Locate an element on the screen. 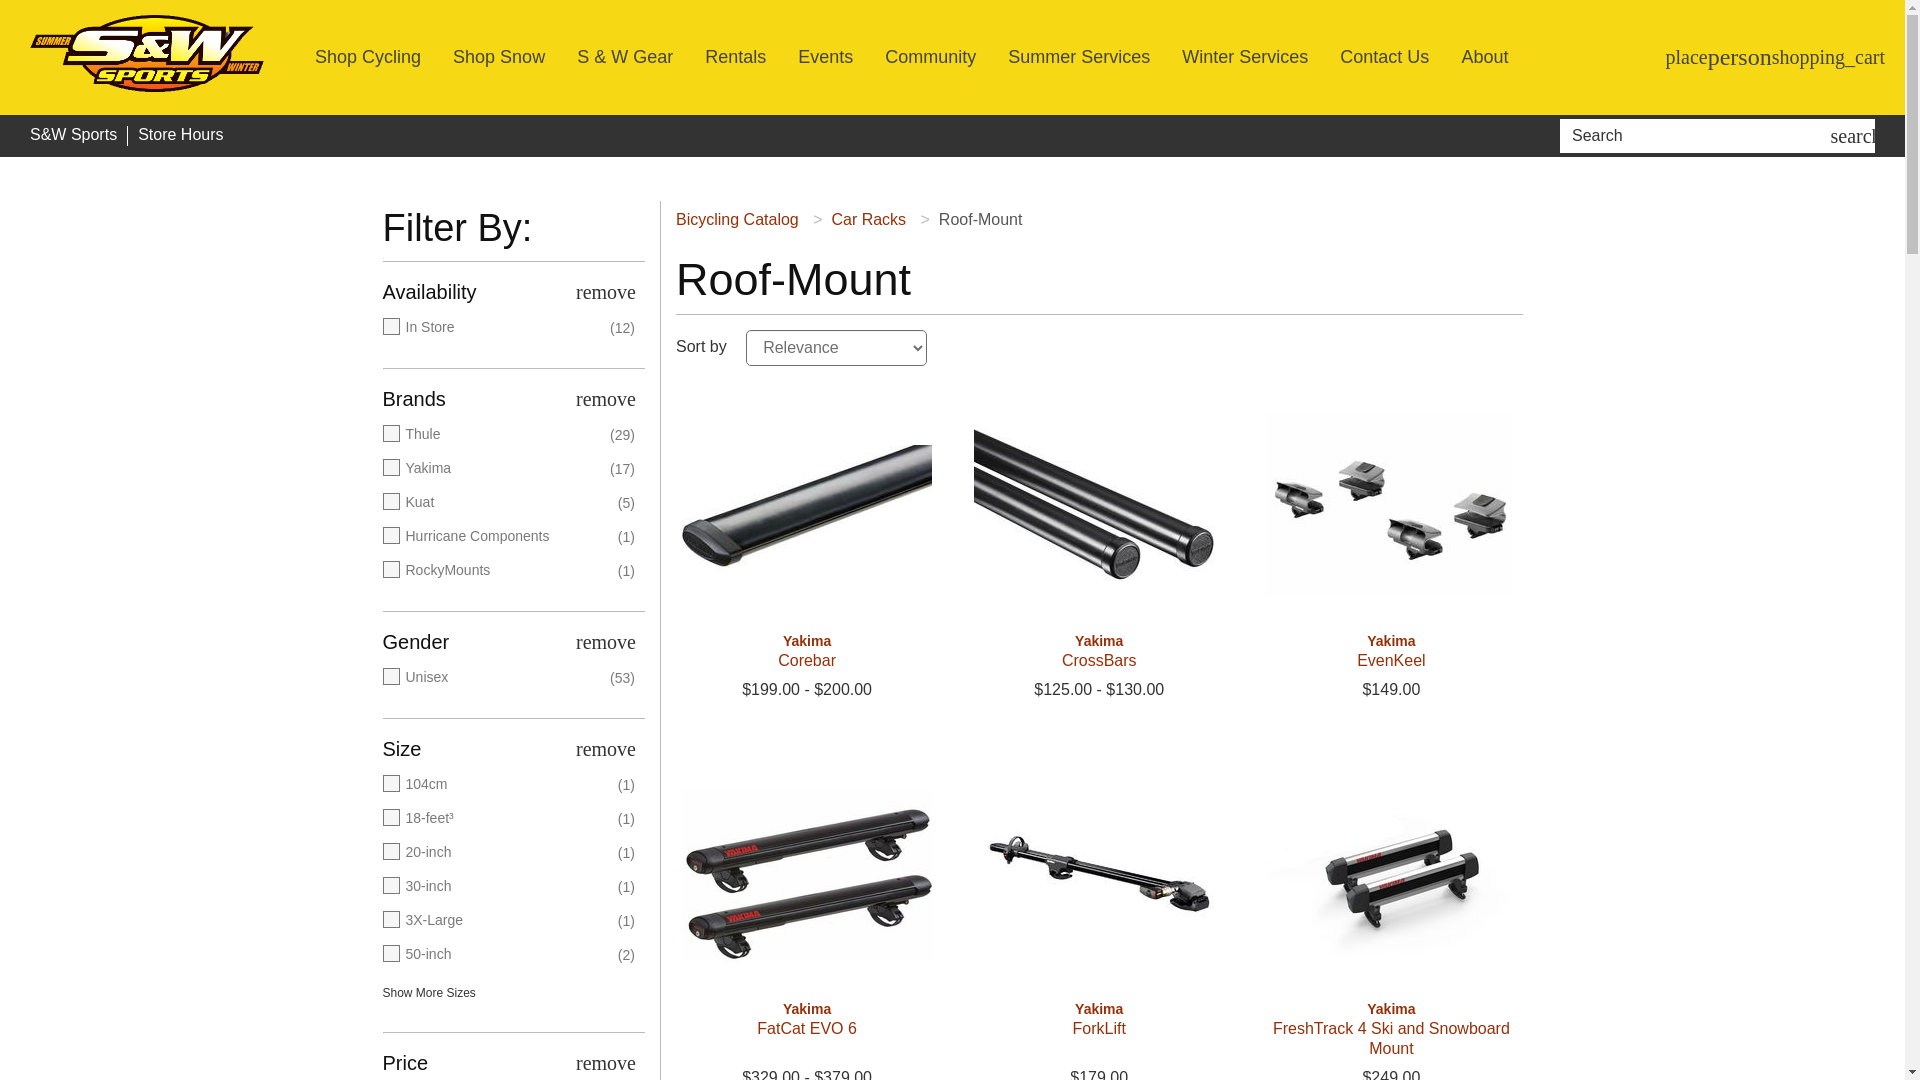 The width and height of the screenshot is (1920, 1080). Search is located at coordinates (1698, 136).